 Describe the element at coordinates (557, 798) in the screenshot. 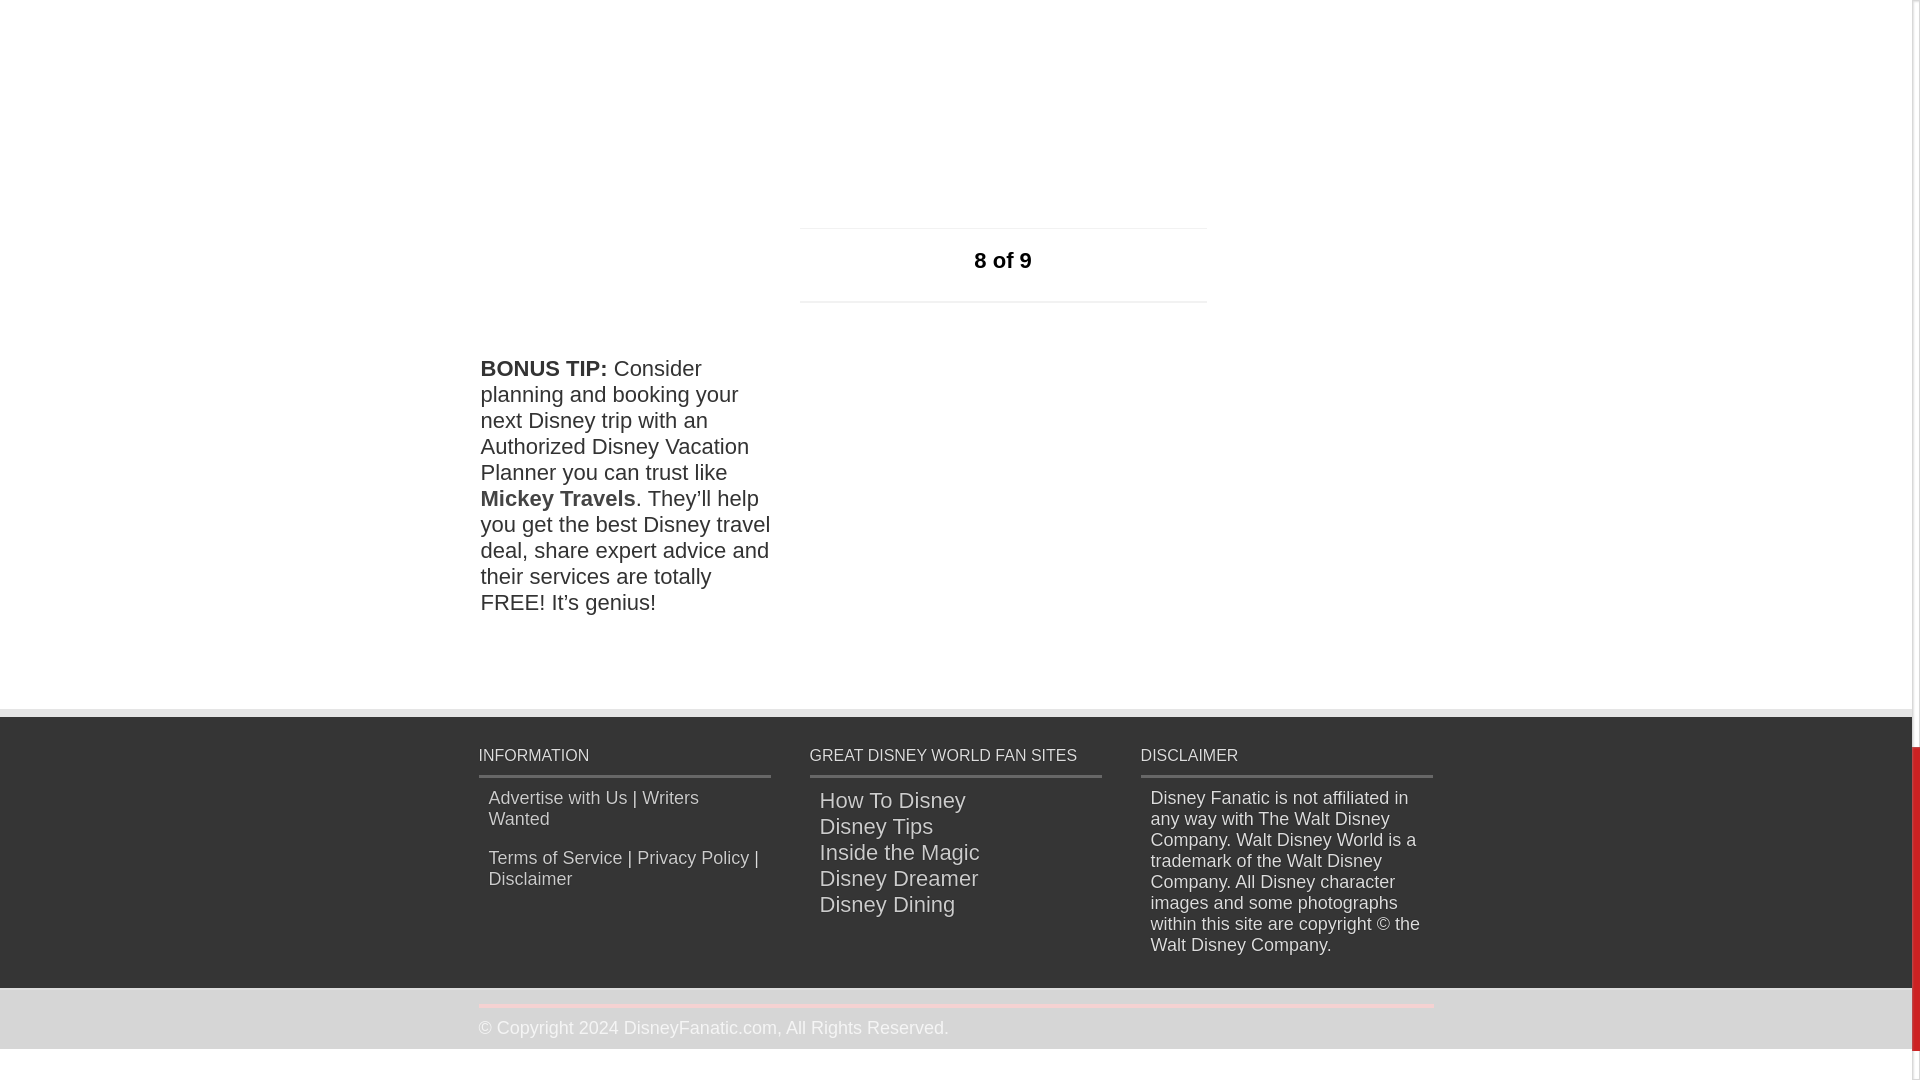

I see `Advertise with Us` at that location.